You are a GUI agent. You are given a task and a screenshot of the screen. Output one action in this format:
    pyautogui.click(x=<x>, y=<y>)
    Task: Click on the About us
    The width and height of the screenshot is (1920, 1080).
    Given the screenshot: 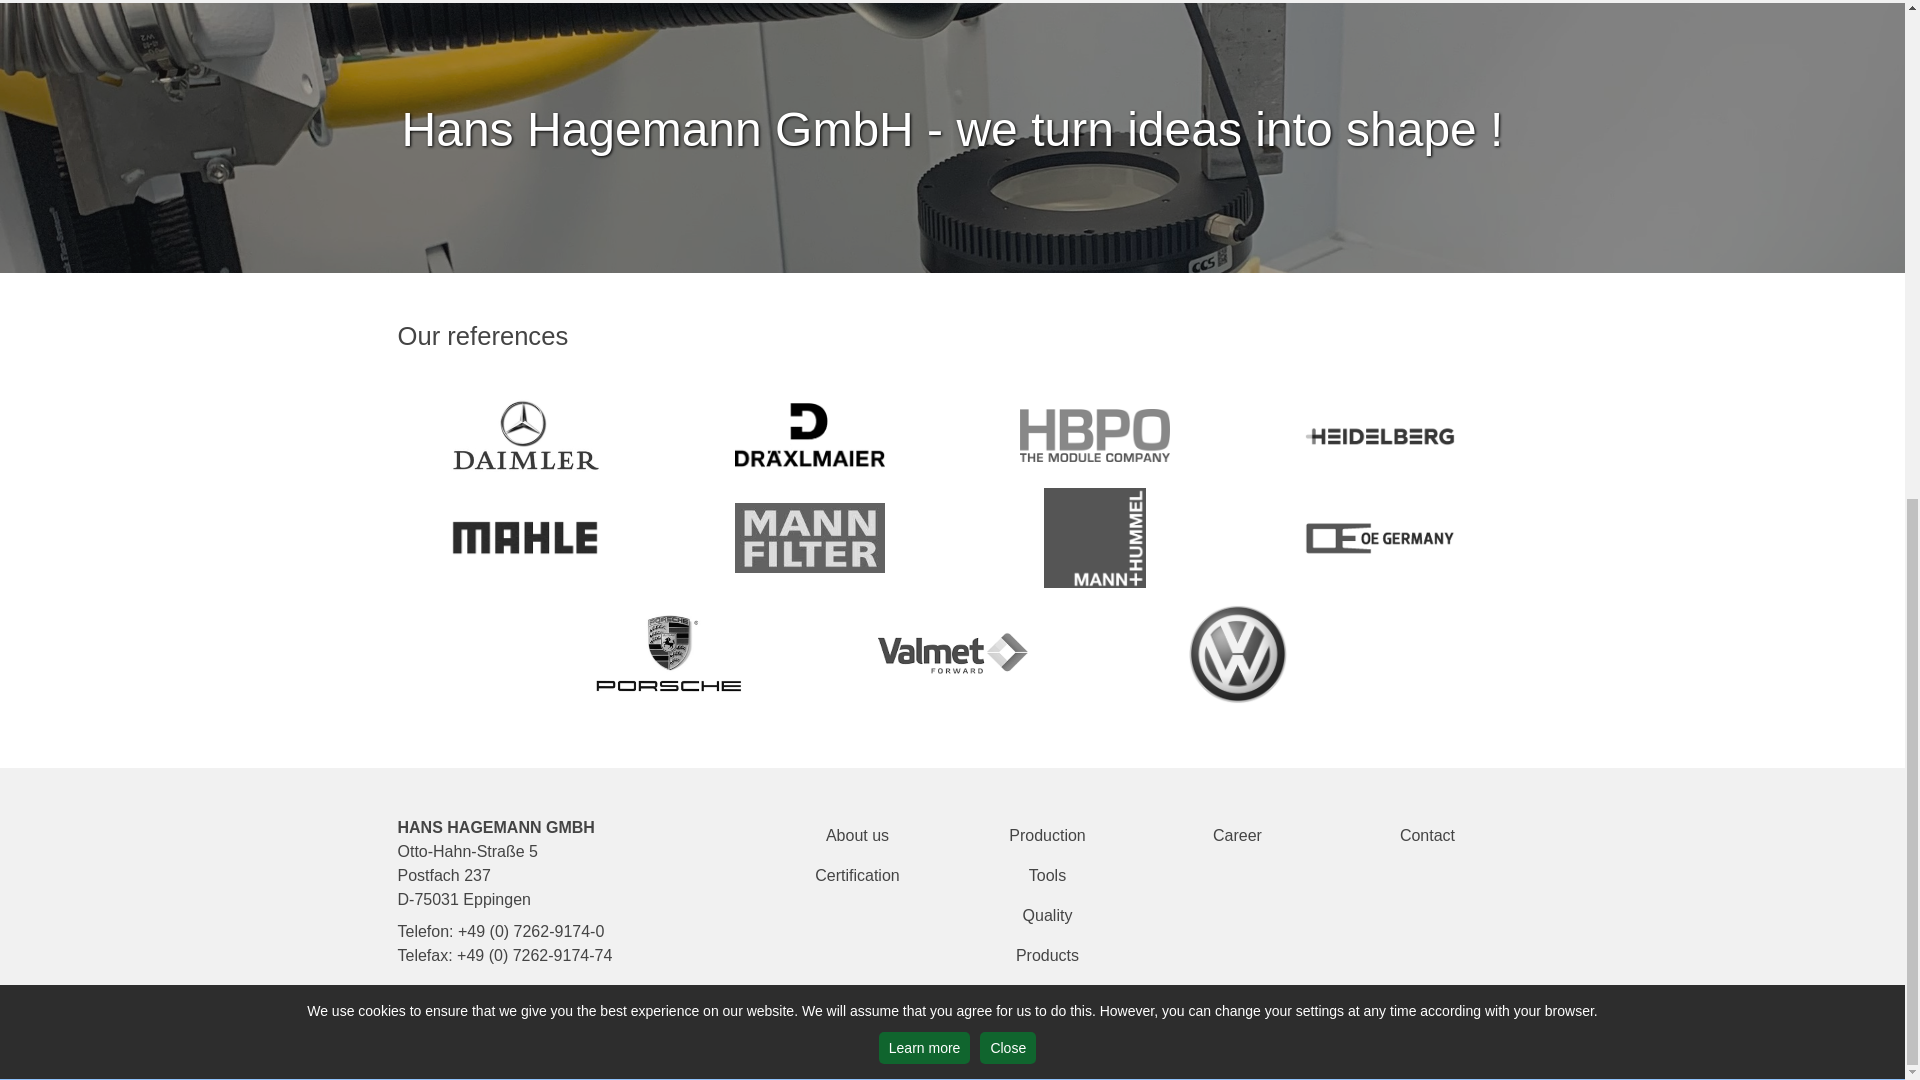 What is the action you would take?
    pyautogui.click(x=856, y=836)
    